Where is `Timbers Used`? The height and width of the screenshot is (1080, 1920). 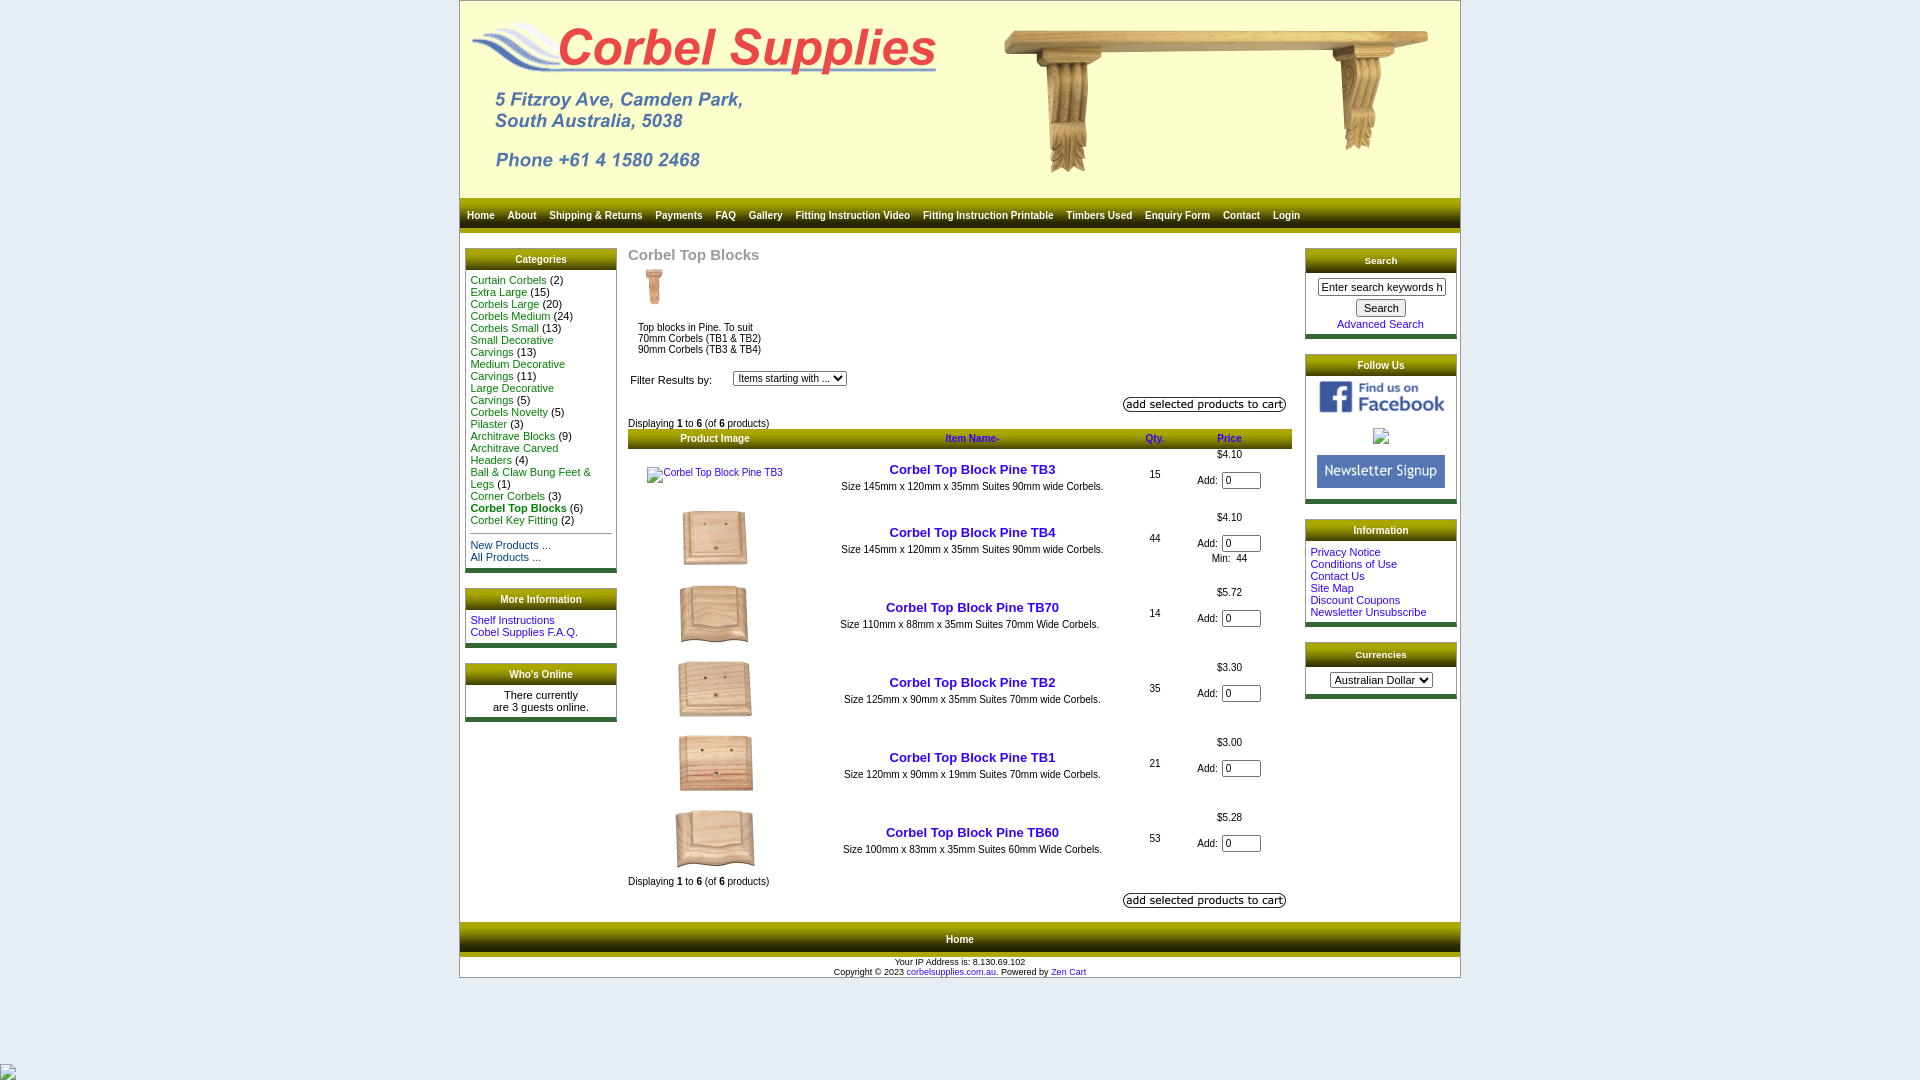 Timbers Used is located at coordinates (1100, 216).